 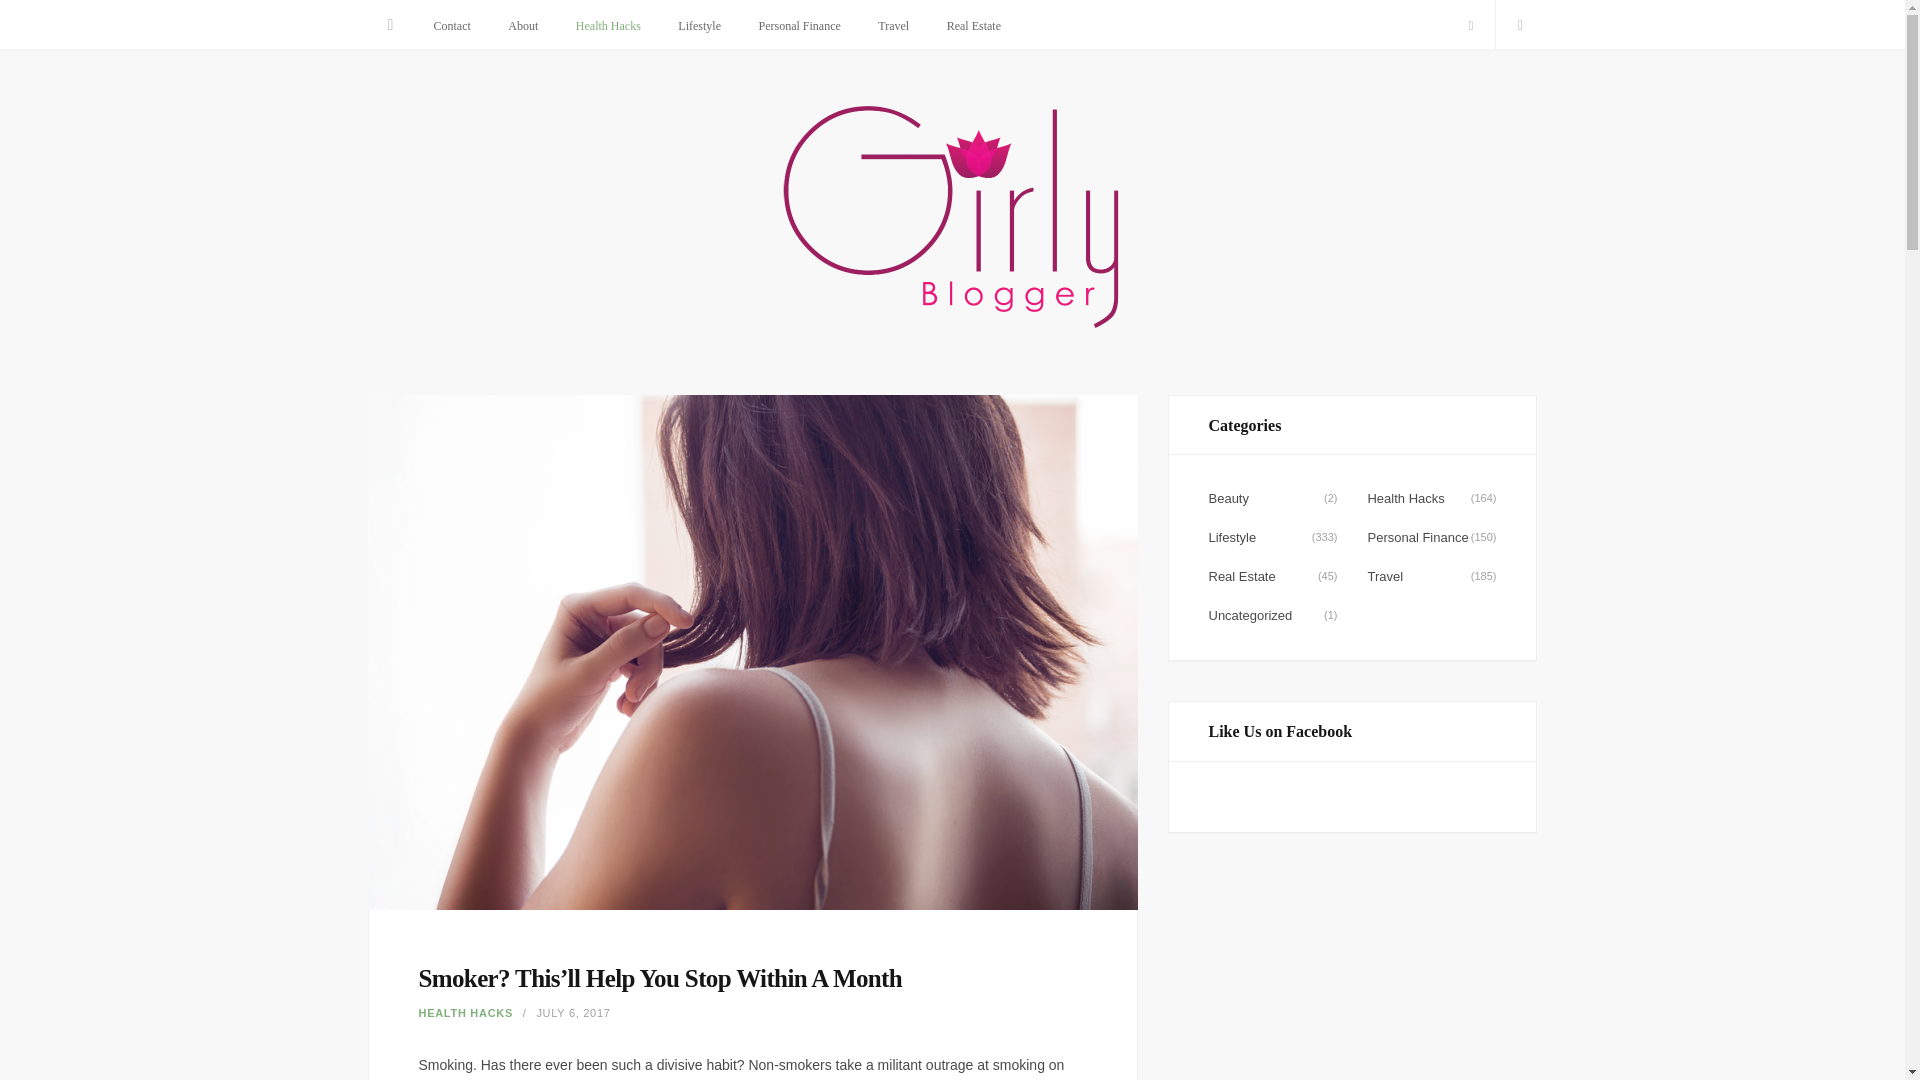 What do you see at coordinates (698, 26) in the screenshot?
I see `Lifestyle` at bounding box center [698, 26].